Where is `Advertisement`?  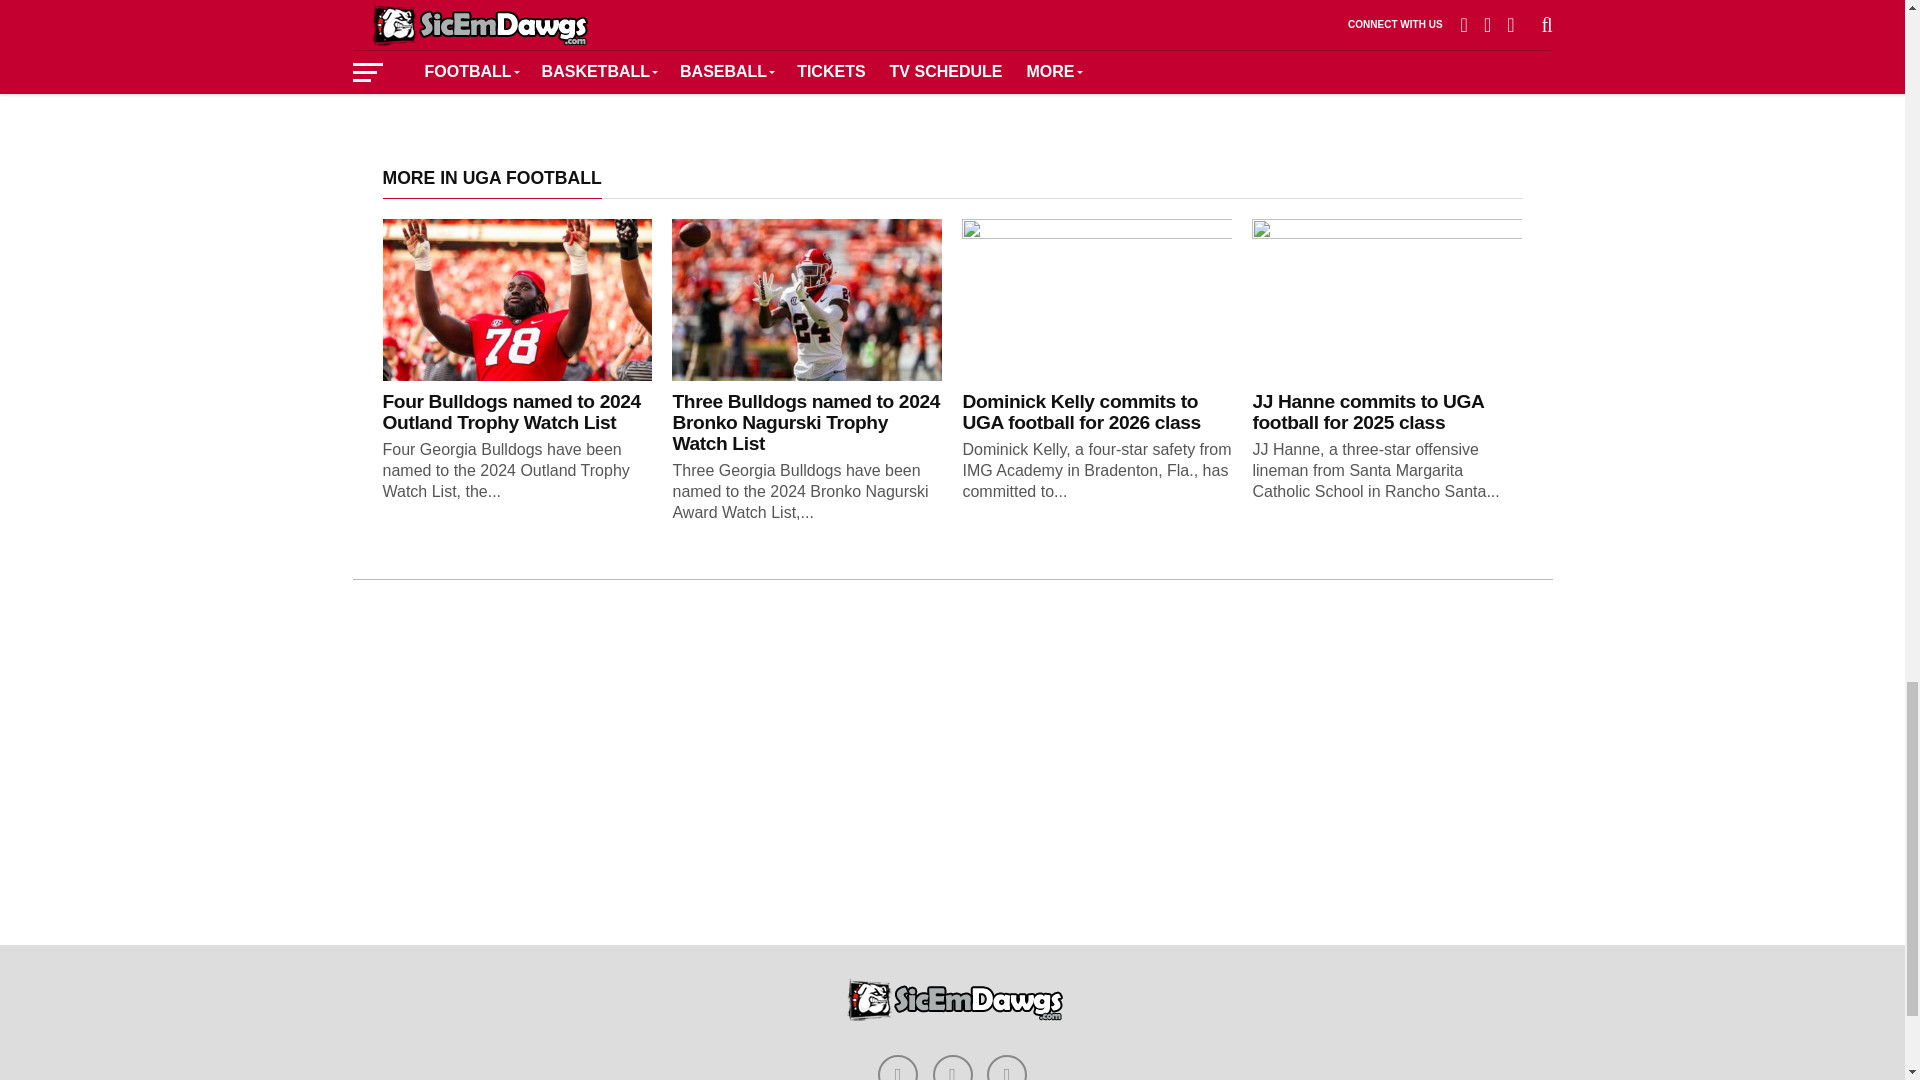 Advertisement is located at coordinates (798, 50).